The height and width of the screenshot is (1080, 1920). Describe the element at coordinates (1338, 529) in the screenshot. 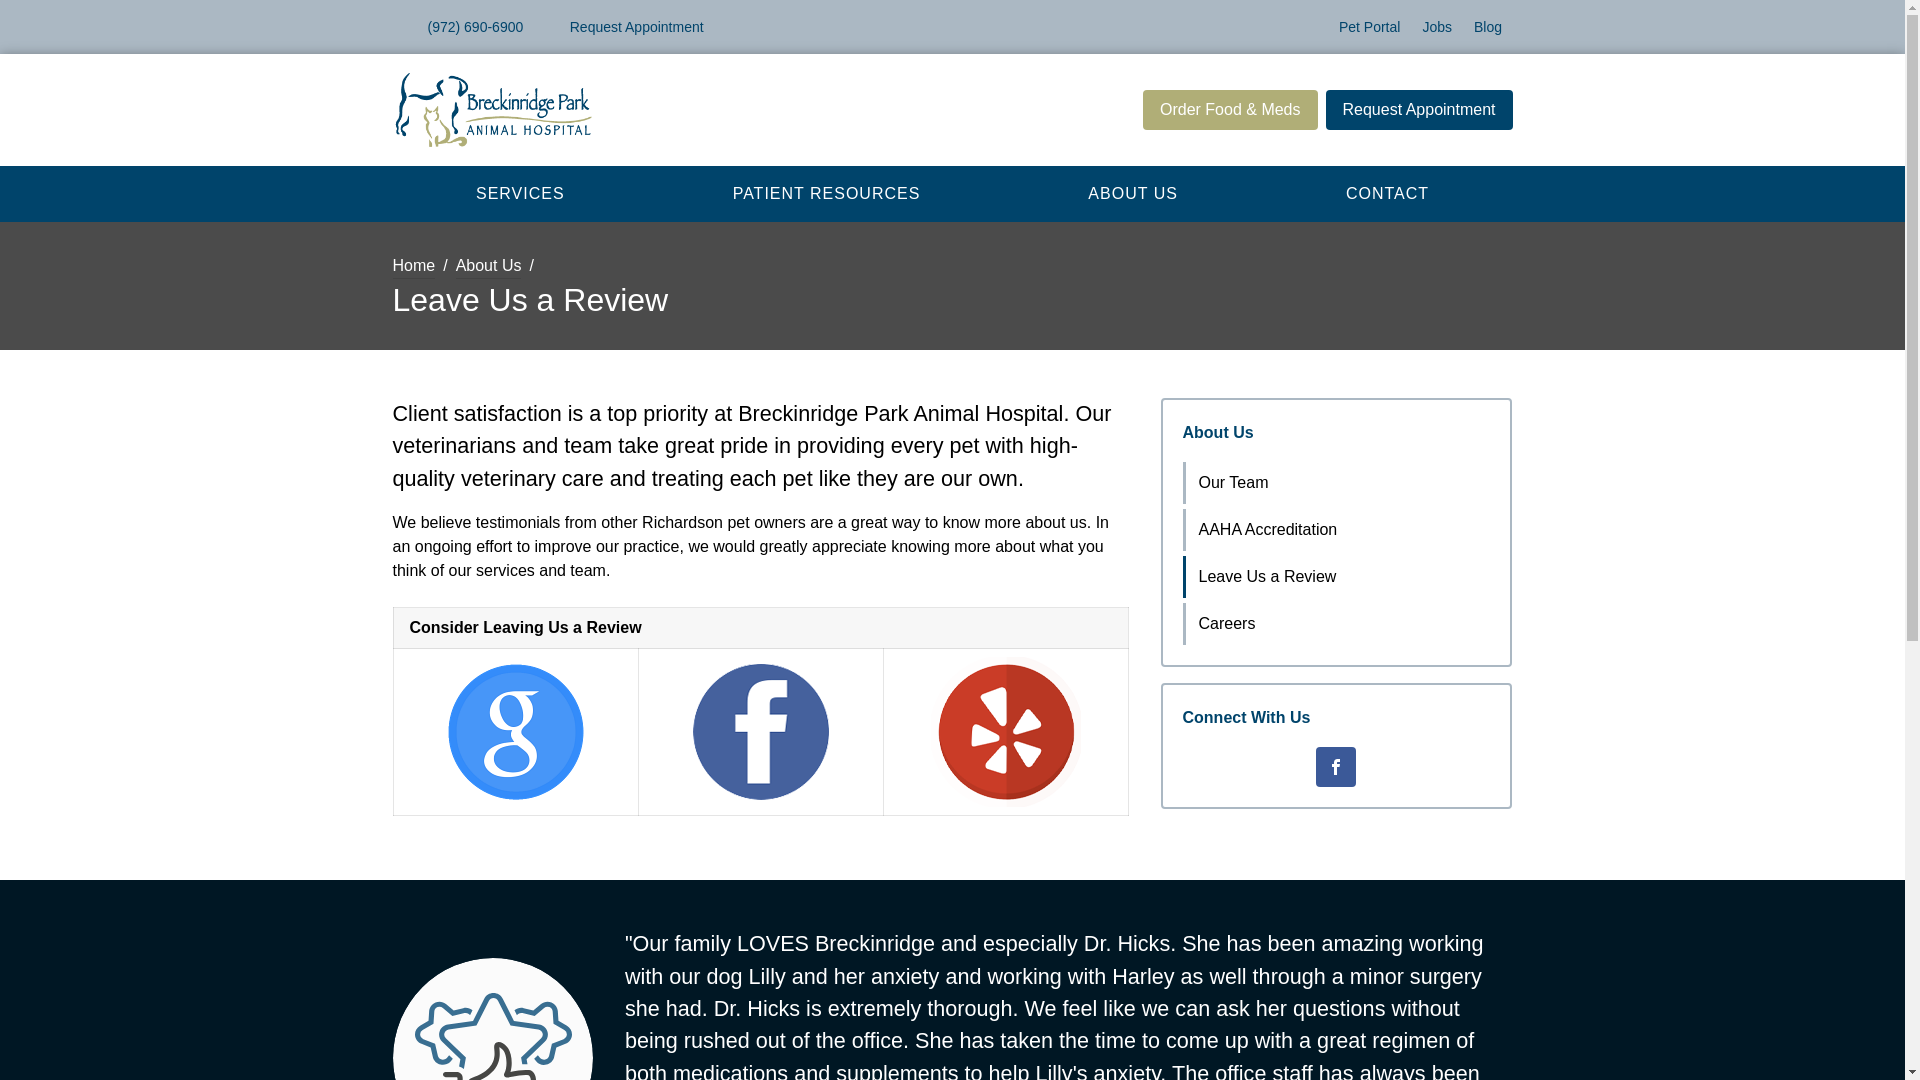

I see `AAHA Accreditation` at that location.